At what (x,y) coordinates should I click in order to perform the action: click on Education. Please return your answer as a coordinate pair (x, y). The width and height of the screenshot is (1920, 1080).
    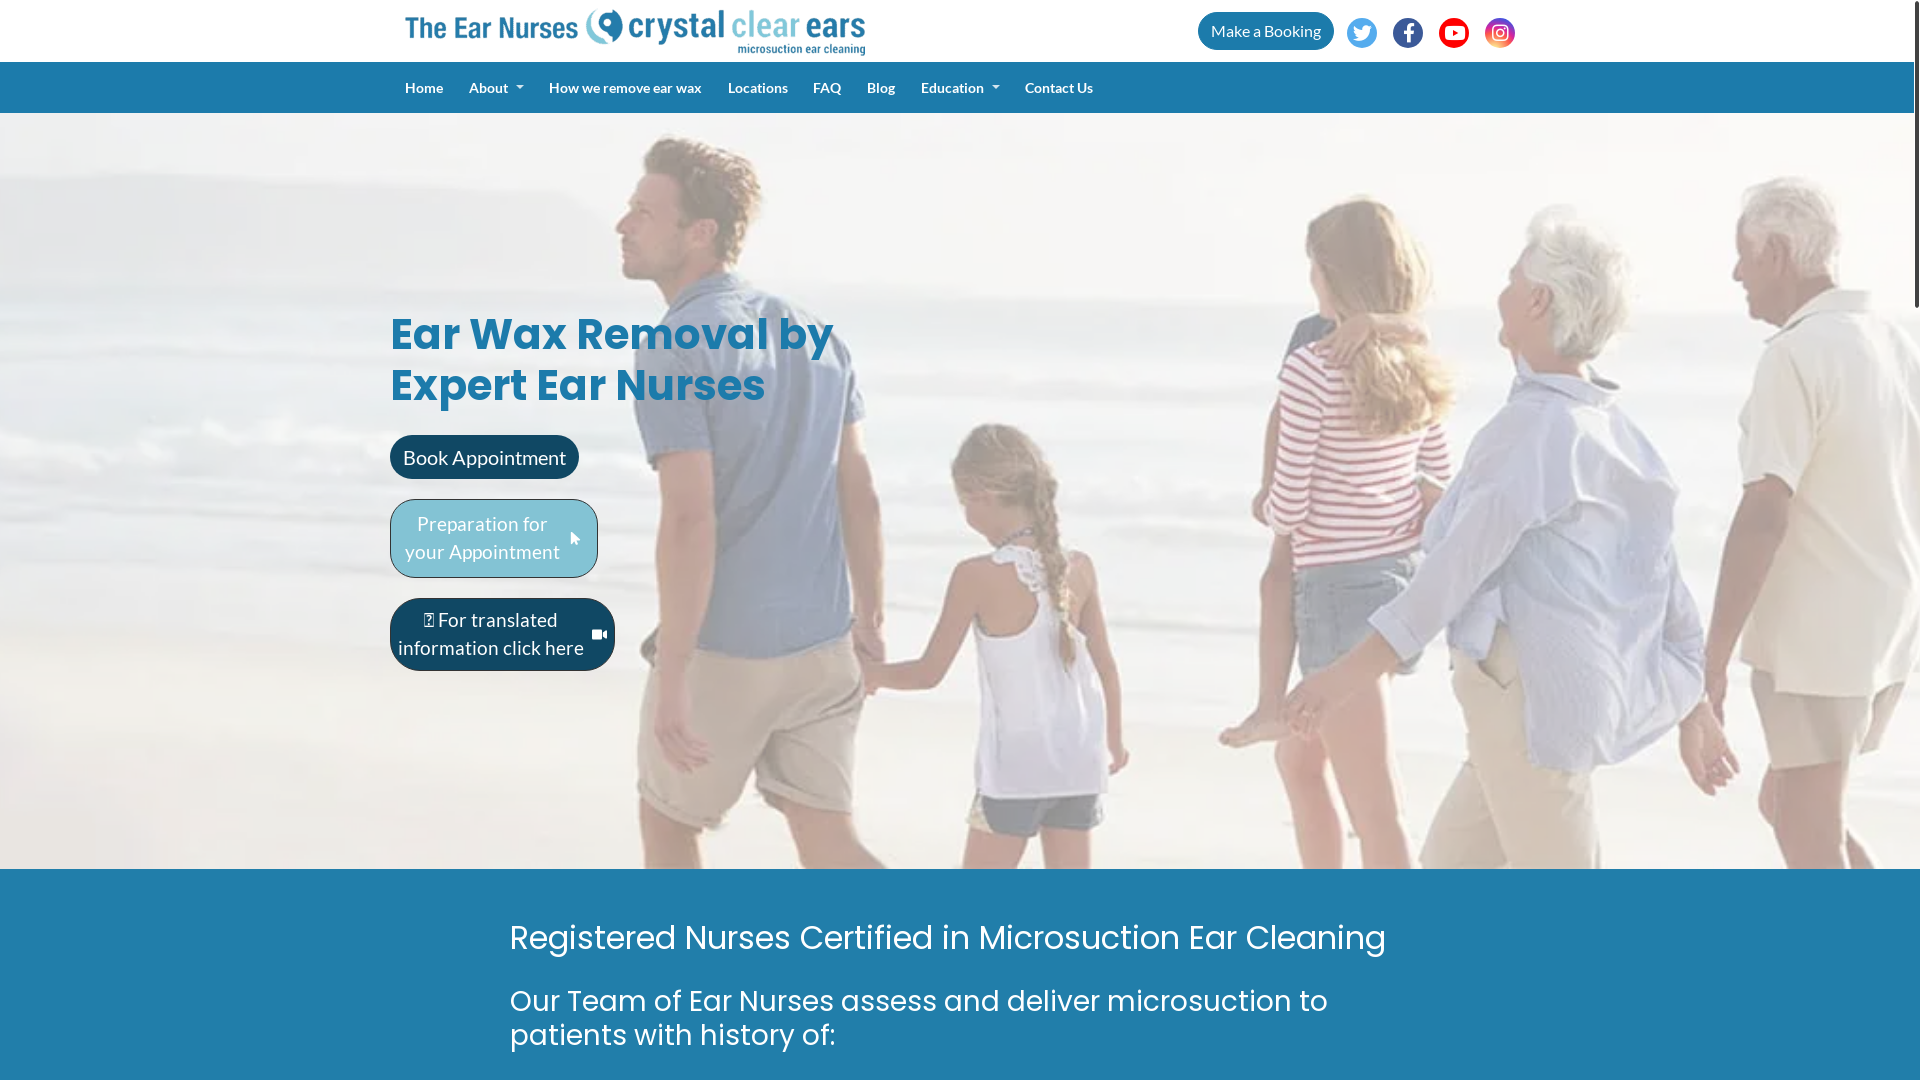
    Looking at the image, I should click on (974, 88).